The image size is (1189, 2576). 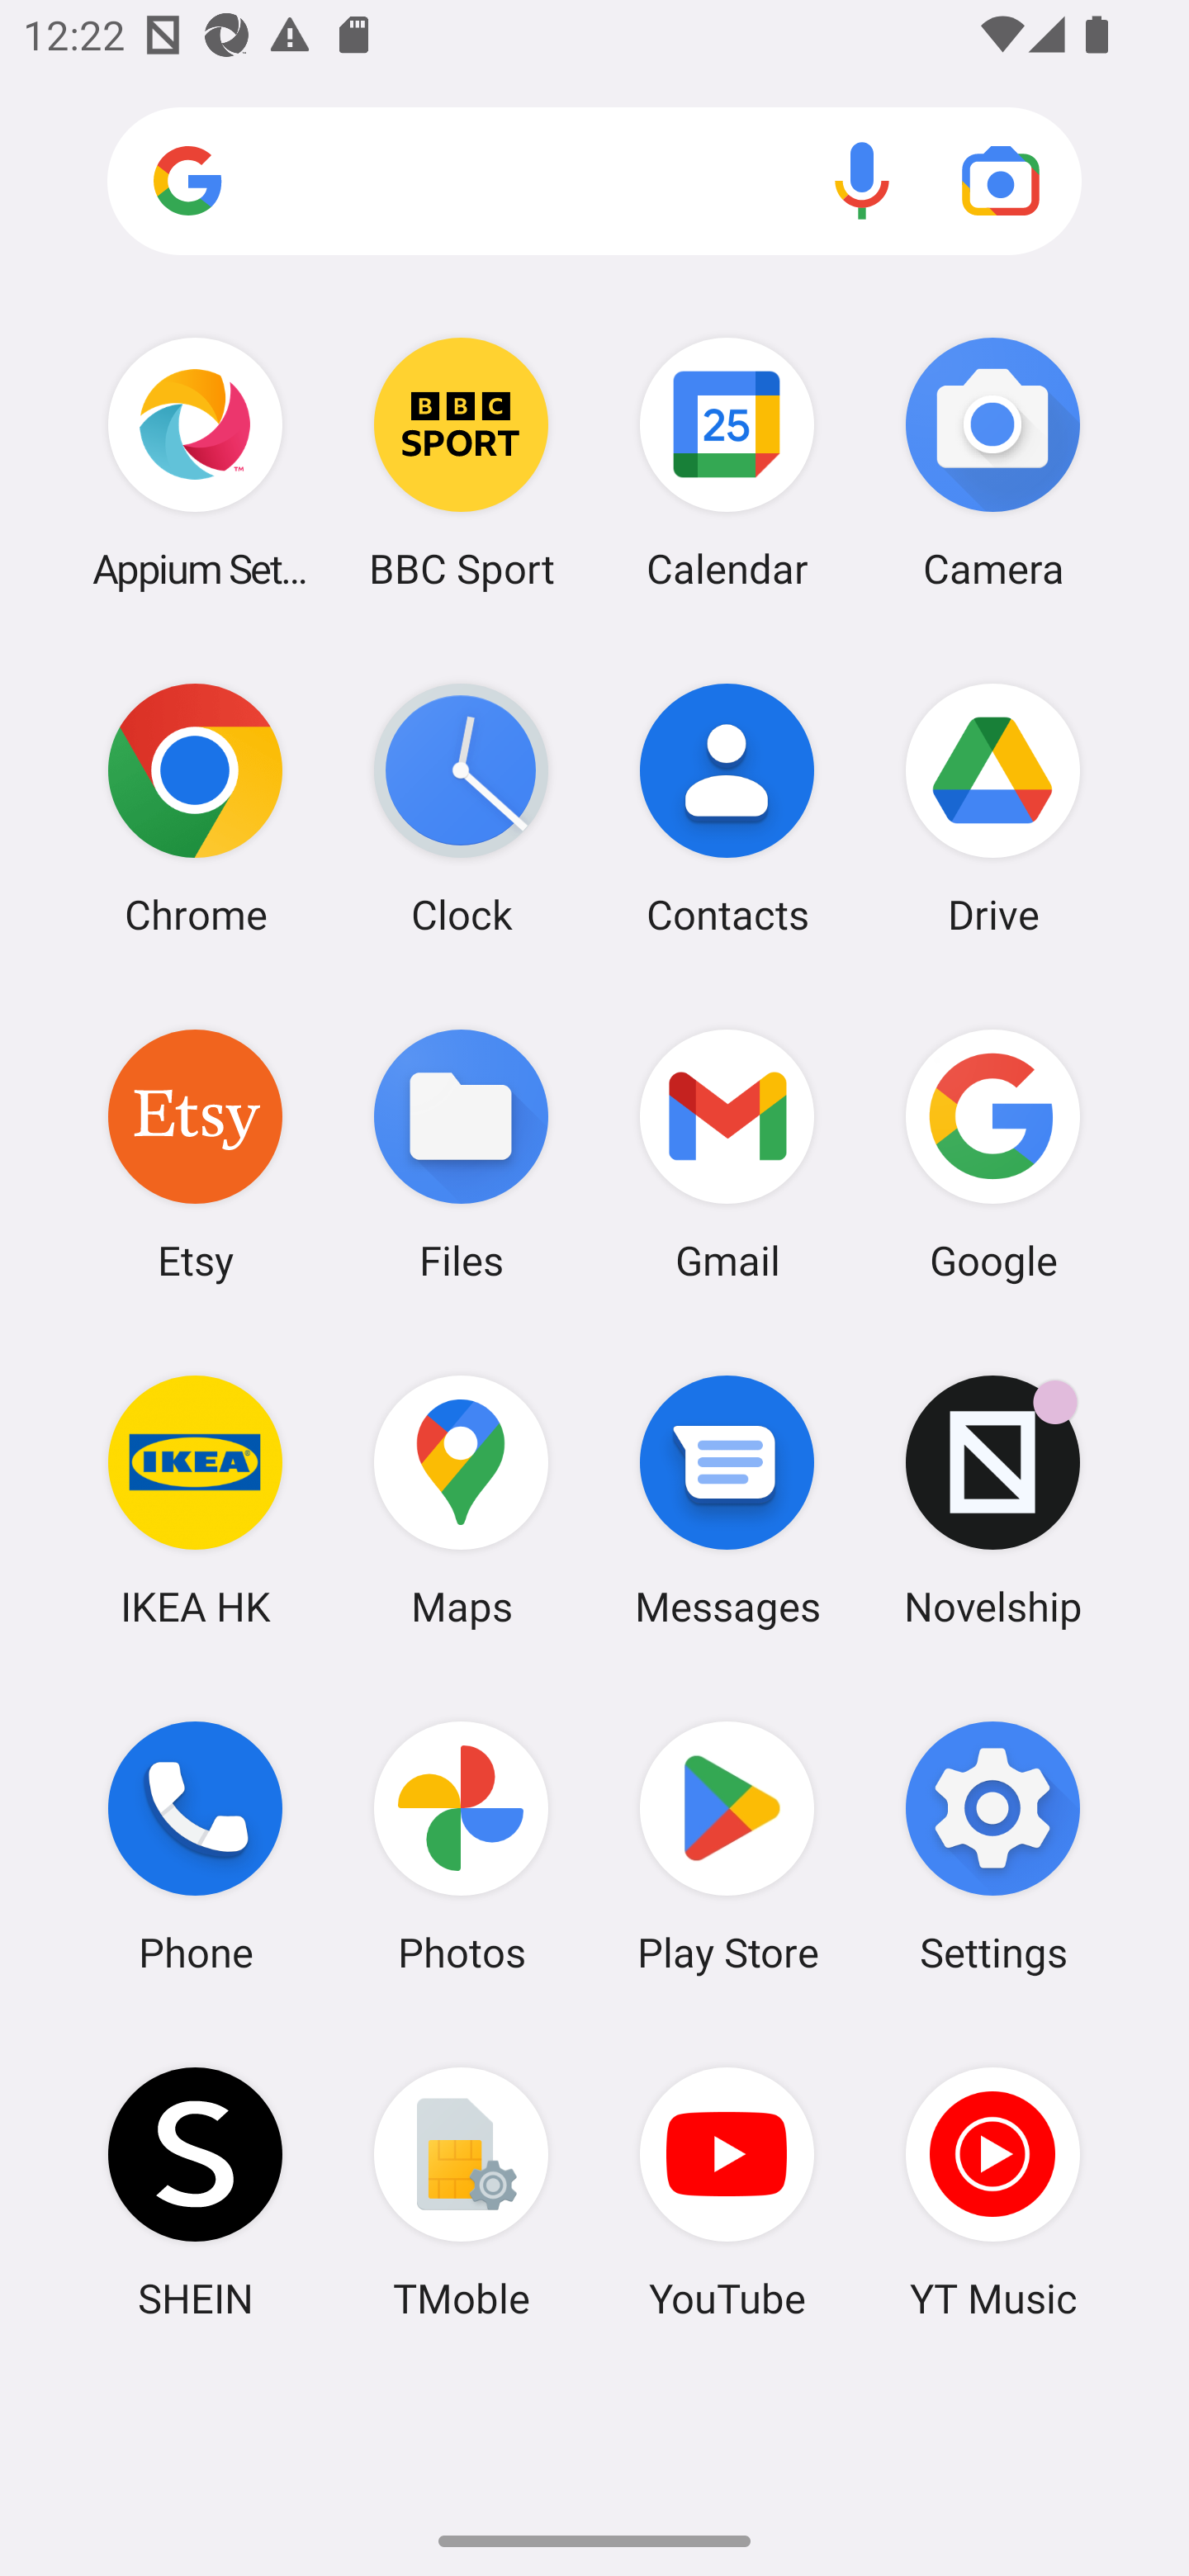 What do you see at coordinates (461, 1500) in the screenshot?
I see `Maps` at bounding box center [461, 1500].